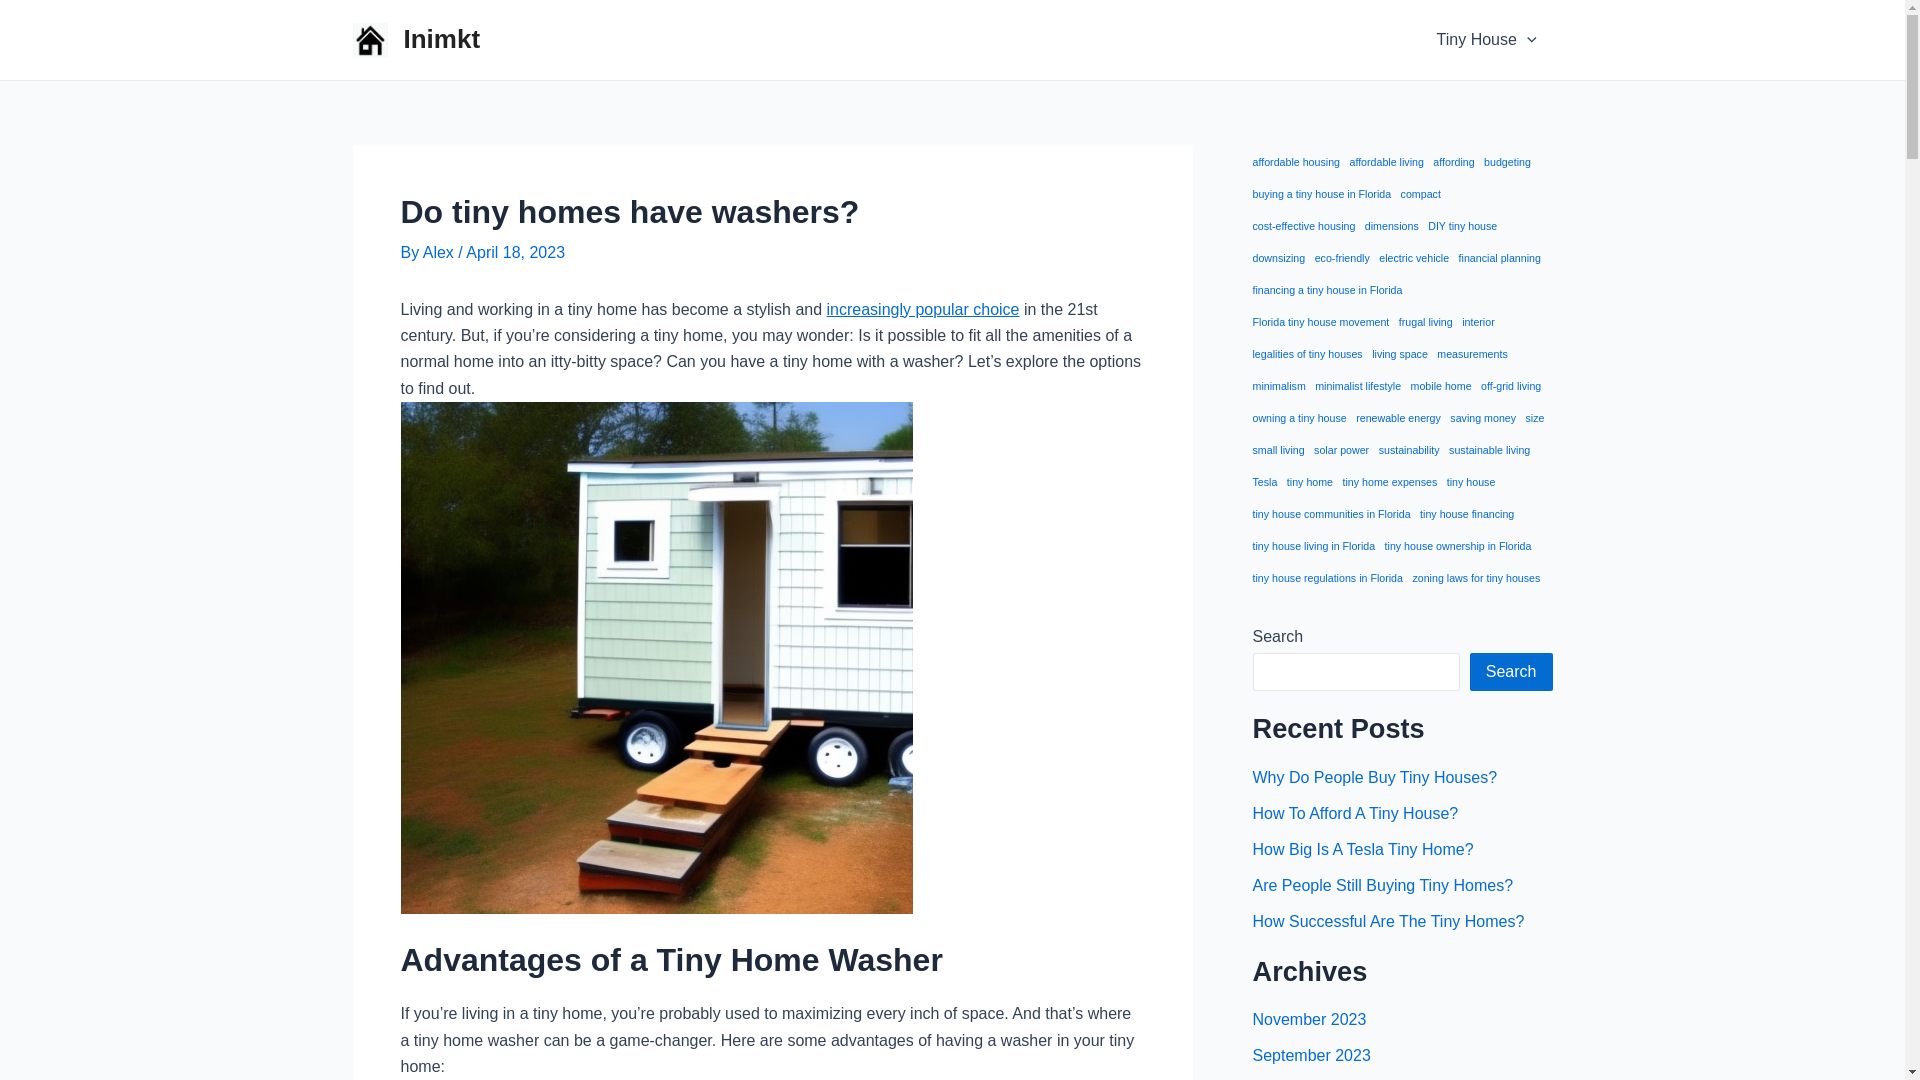 The width and height of the screenshot is (1920, 1080). I want to click on financing a tiny house in Florida, so click(1326, 290).